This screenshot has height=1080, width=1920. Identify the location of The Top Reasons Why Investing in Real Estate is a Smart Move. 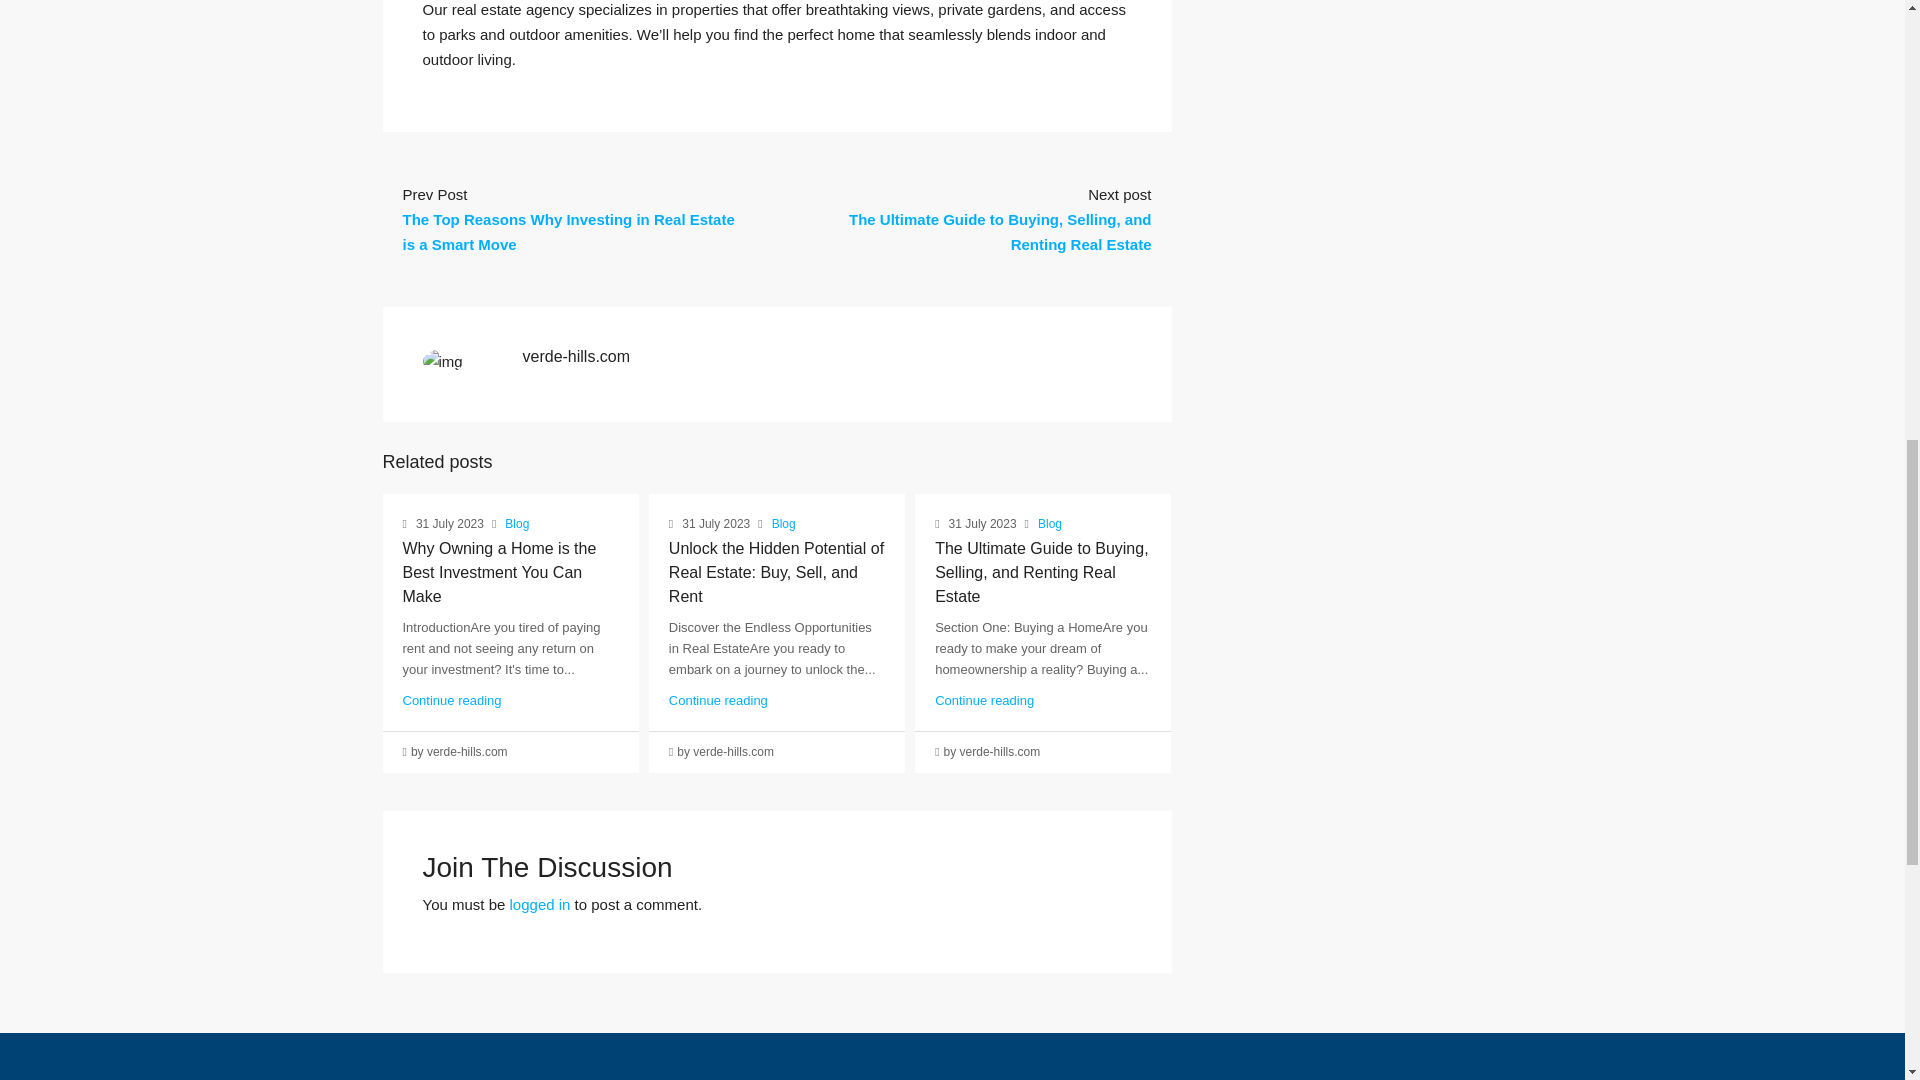
(567, 231).